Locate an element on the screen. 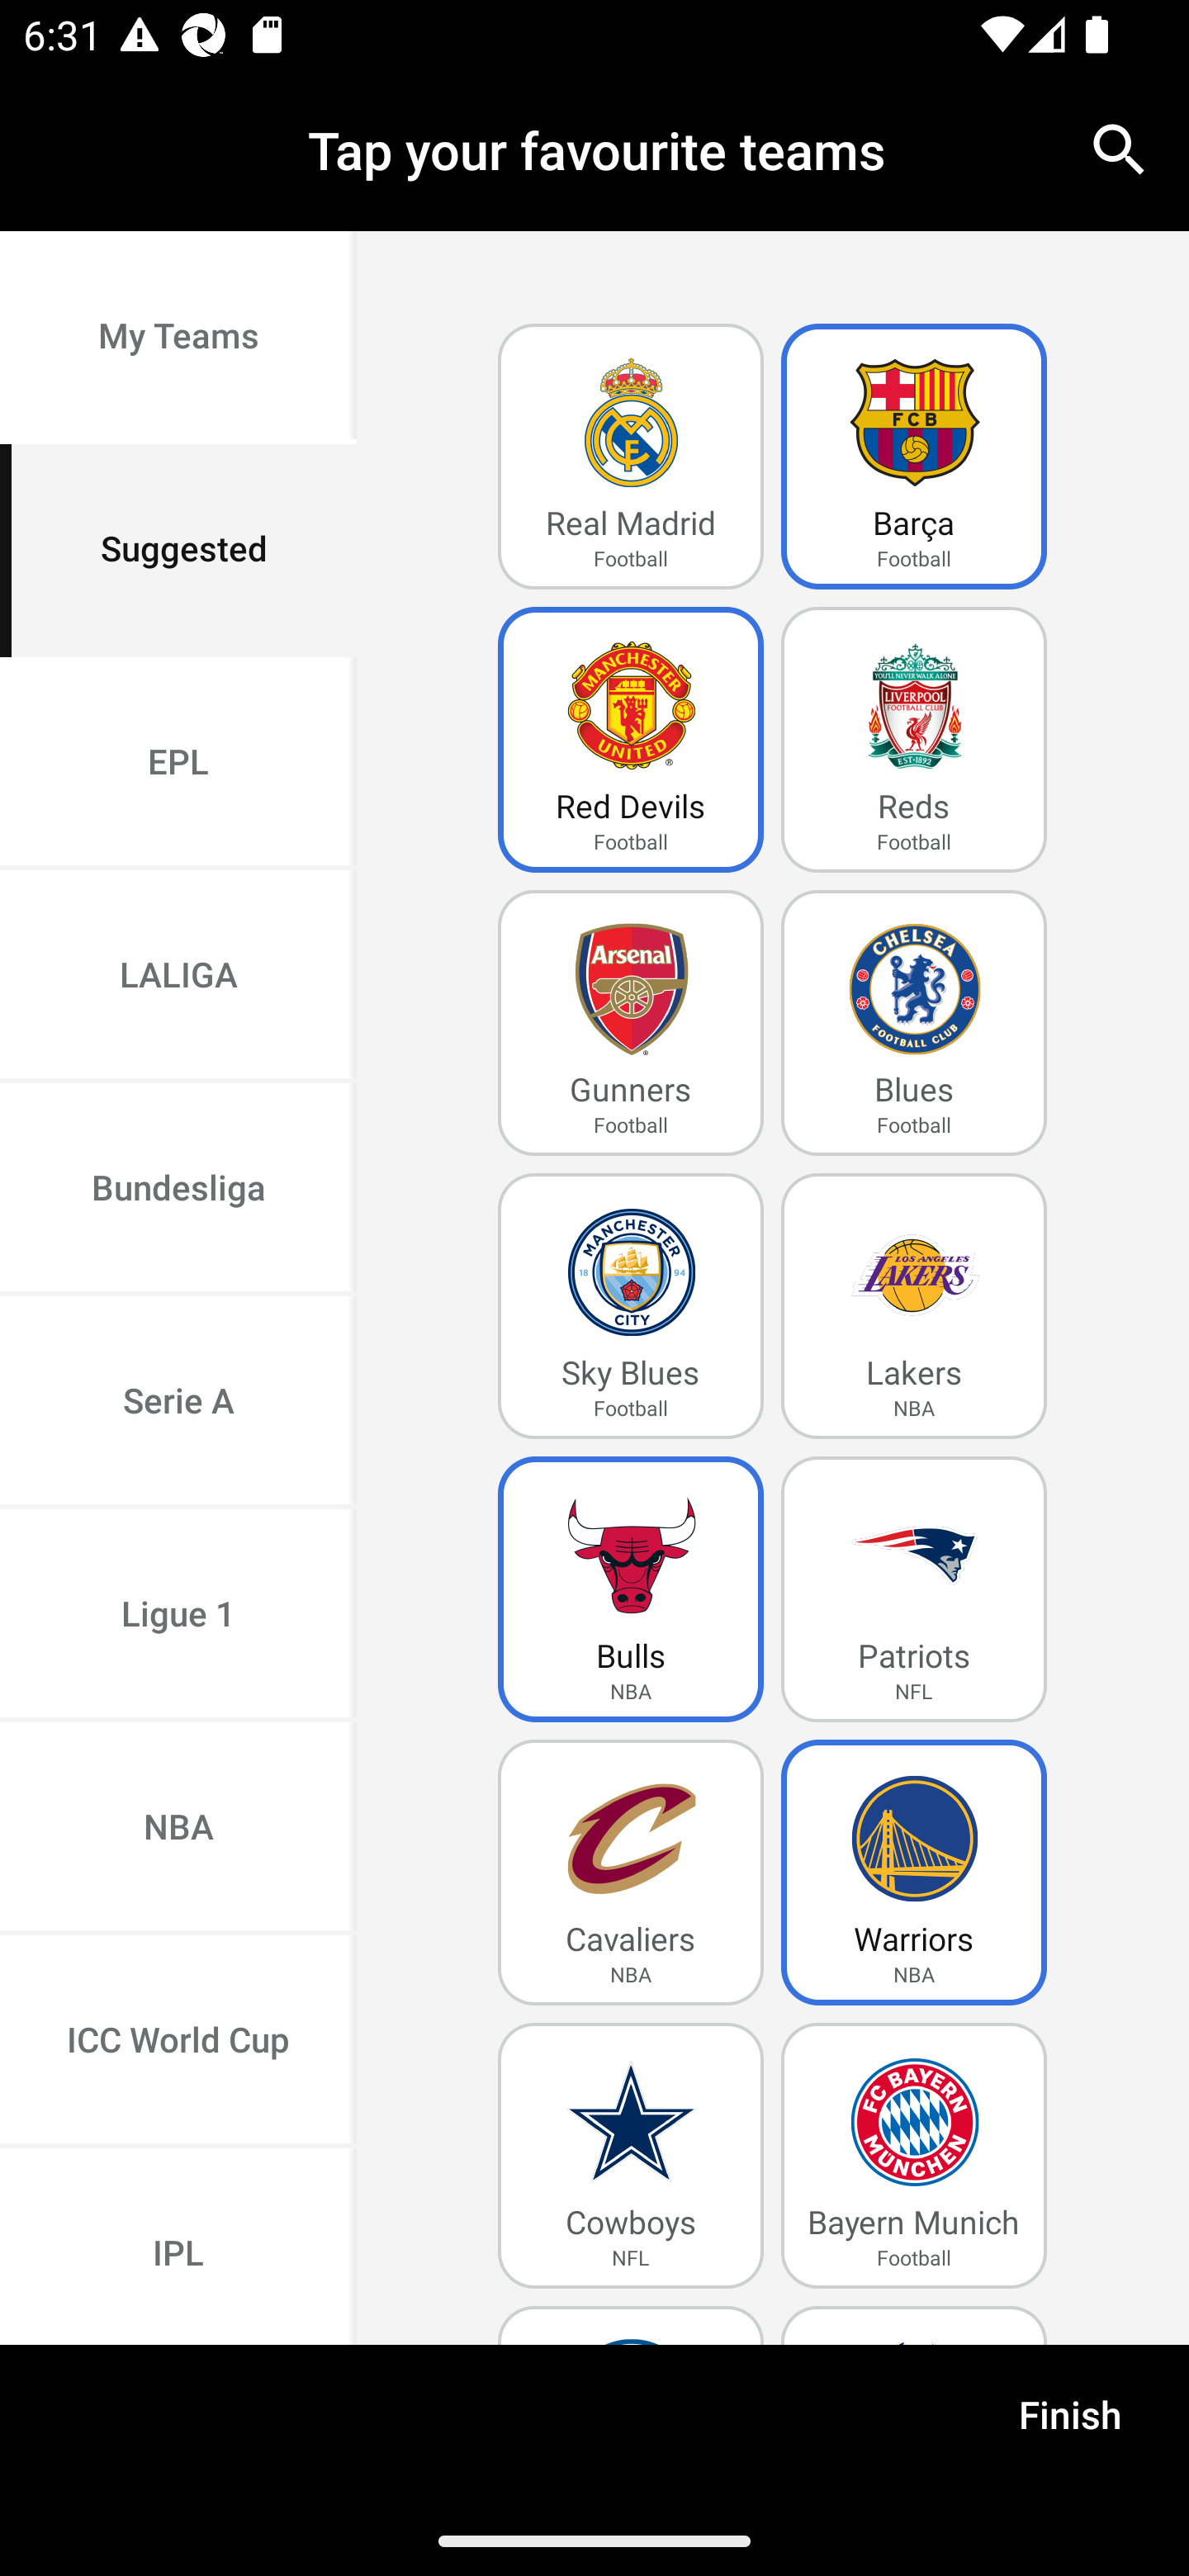 This screenshot has height=2576, width=1189. Serie A is located at coordinates (178, 1402).